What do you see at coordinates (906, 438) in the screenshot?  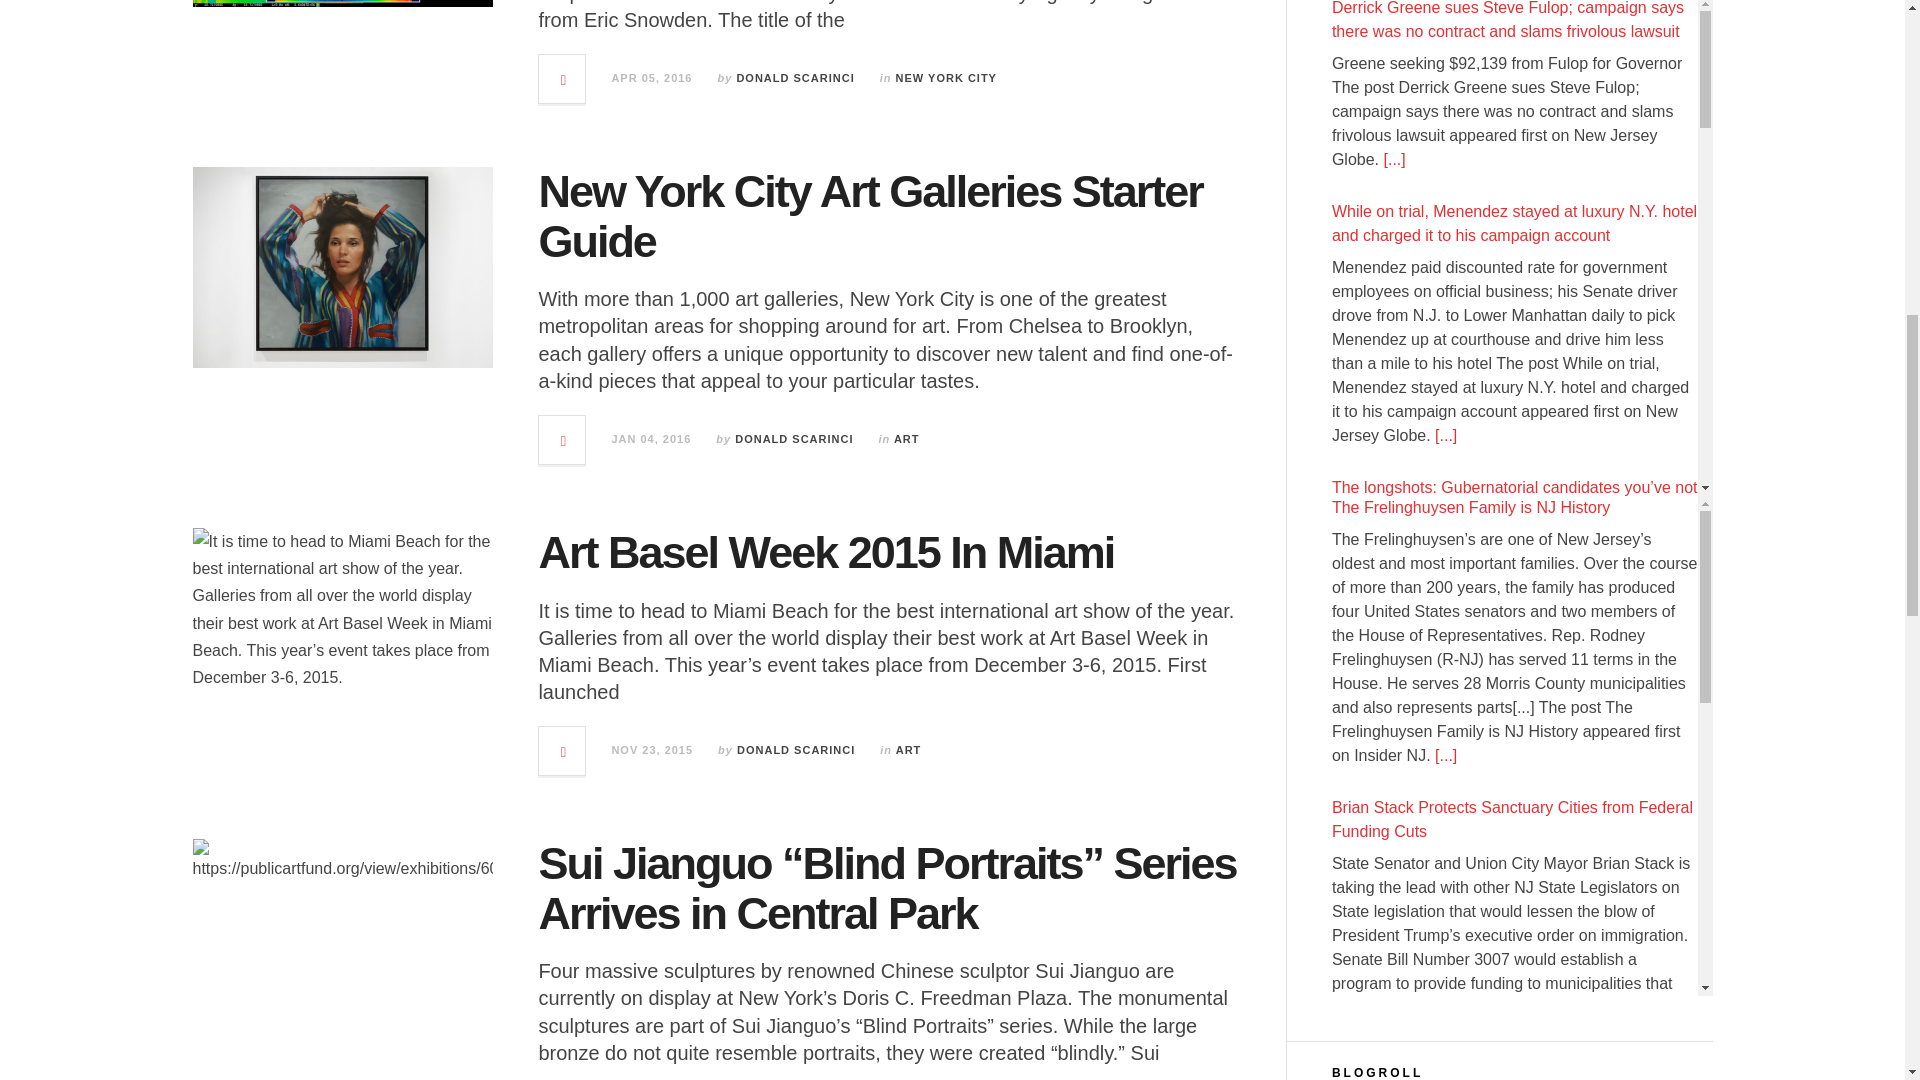 I see `View all posts in Art` at bounding box center [906, 438].